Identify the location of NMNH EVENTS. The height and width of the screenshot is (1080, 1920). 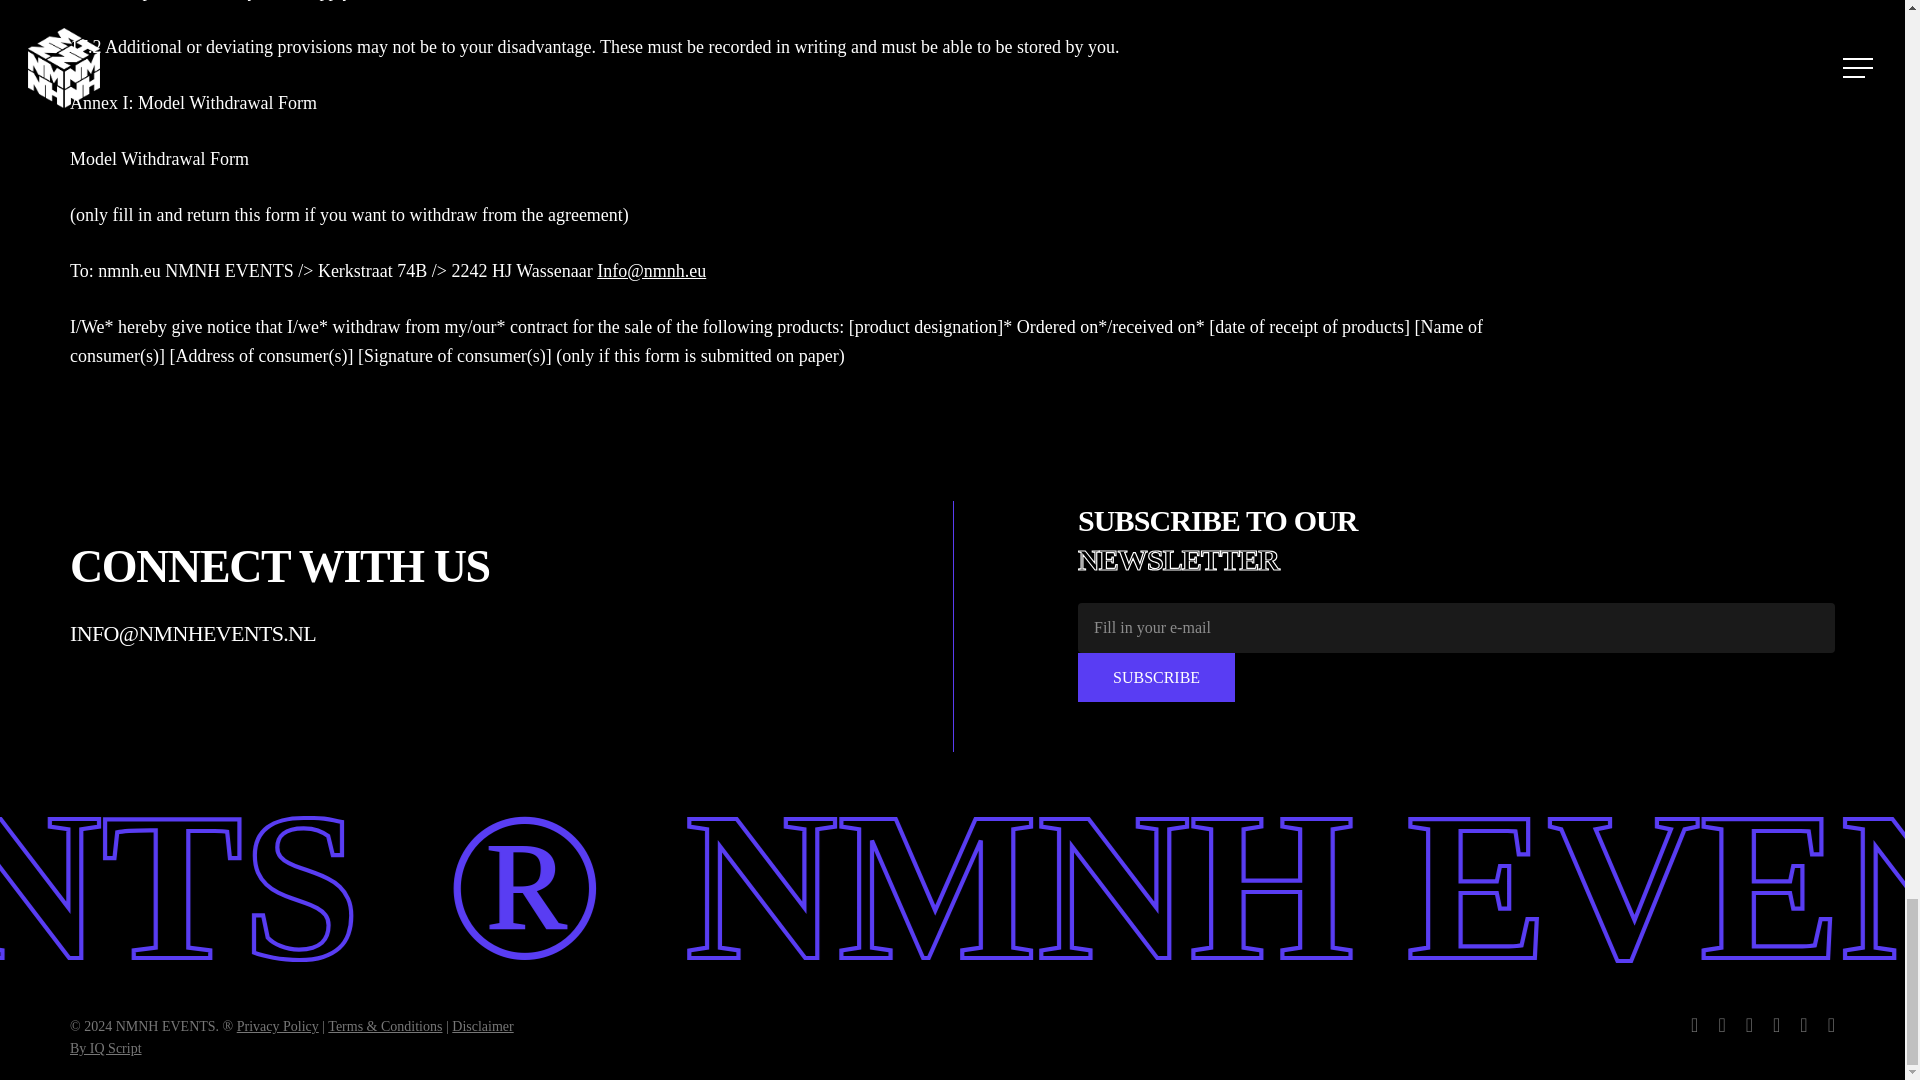
(1673, 886).